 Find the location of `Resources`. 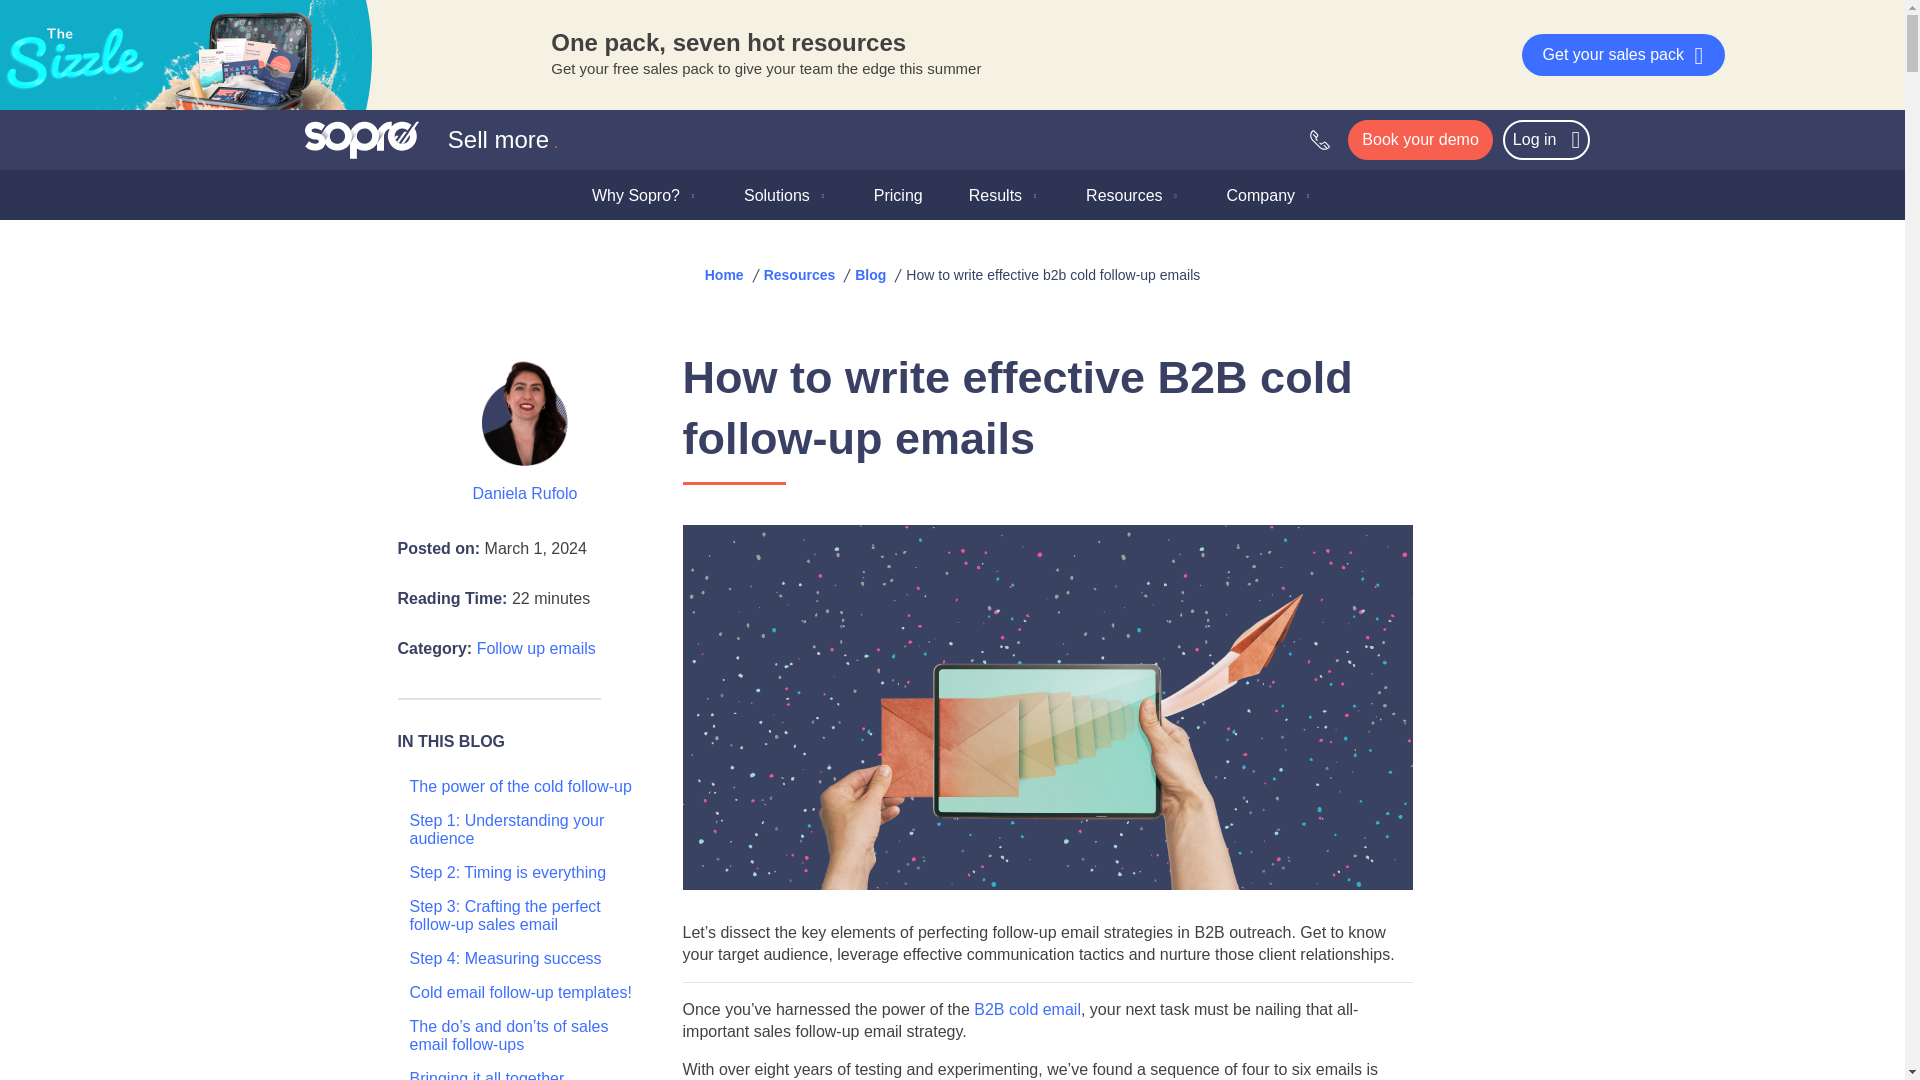

Resources is located at coordinates (1132, 194).